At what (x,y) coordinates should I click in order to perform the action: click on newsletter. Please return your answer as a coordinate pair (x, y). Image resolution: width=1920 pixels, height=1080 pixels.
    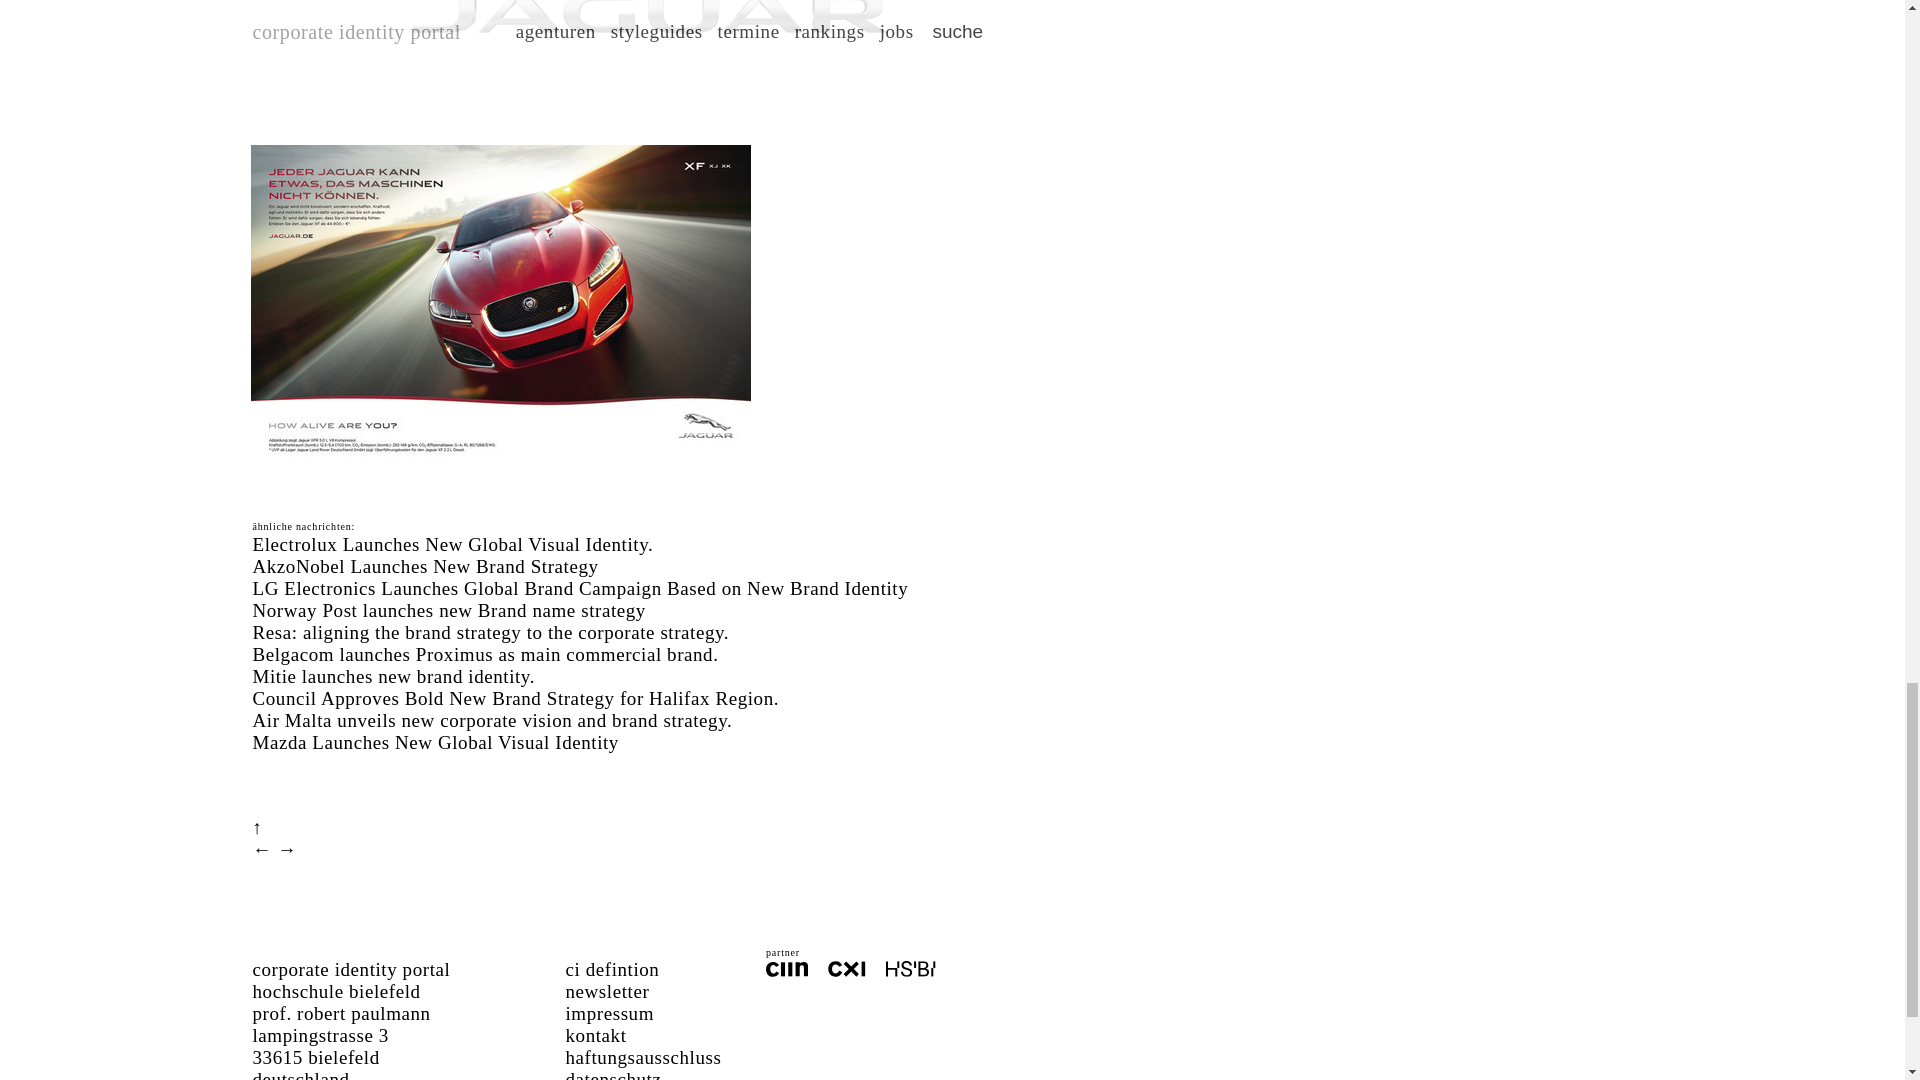
    Looking at the image, I should click on (608, 991).